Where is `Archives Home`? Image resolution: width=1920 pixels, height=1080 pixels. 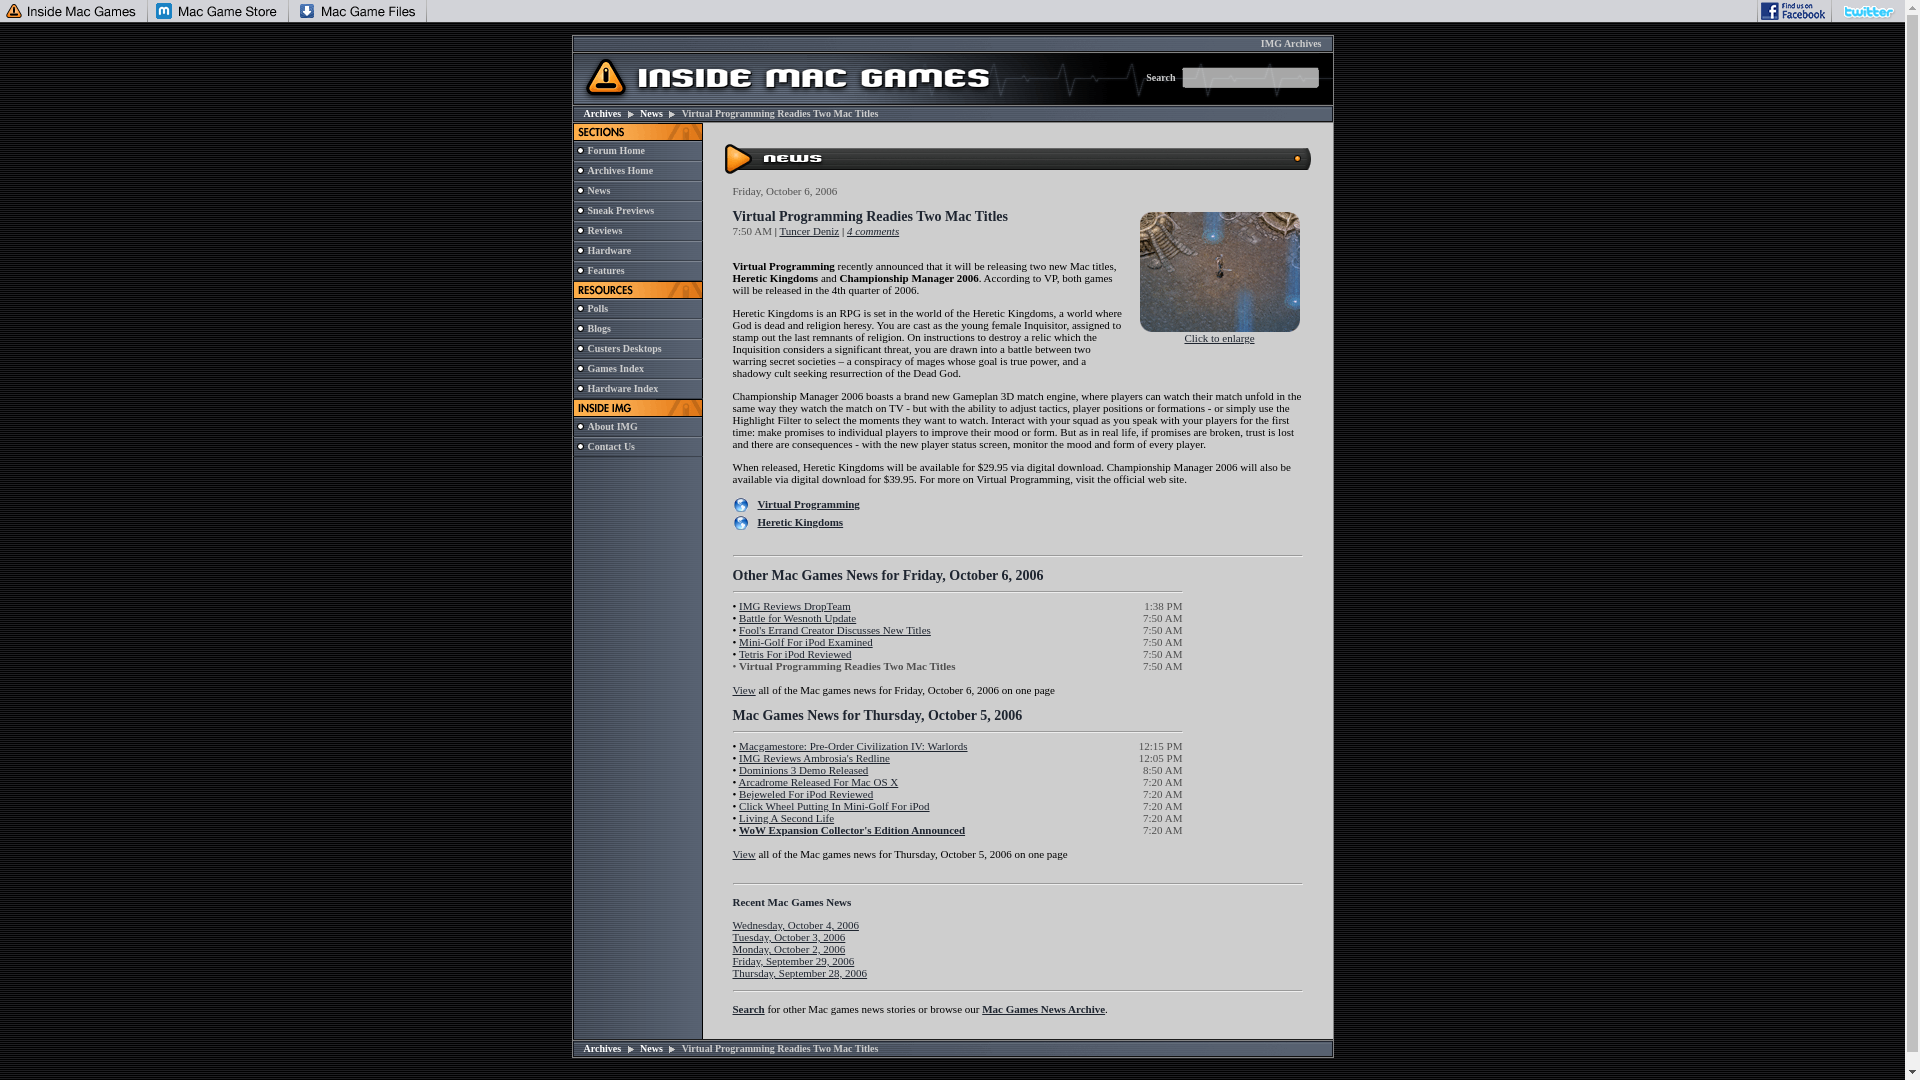 Archives Home is located at coordinates (620, 170).